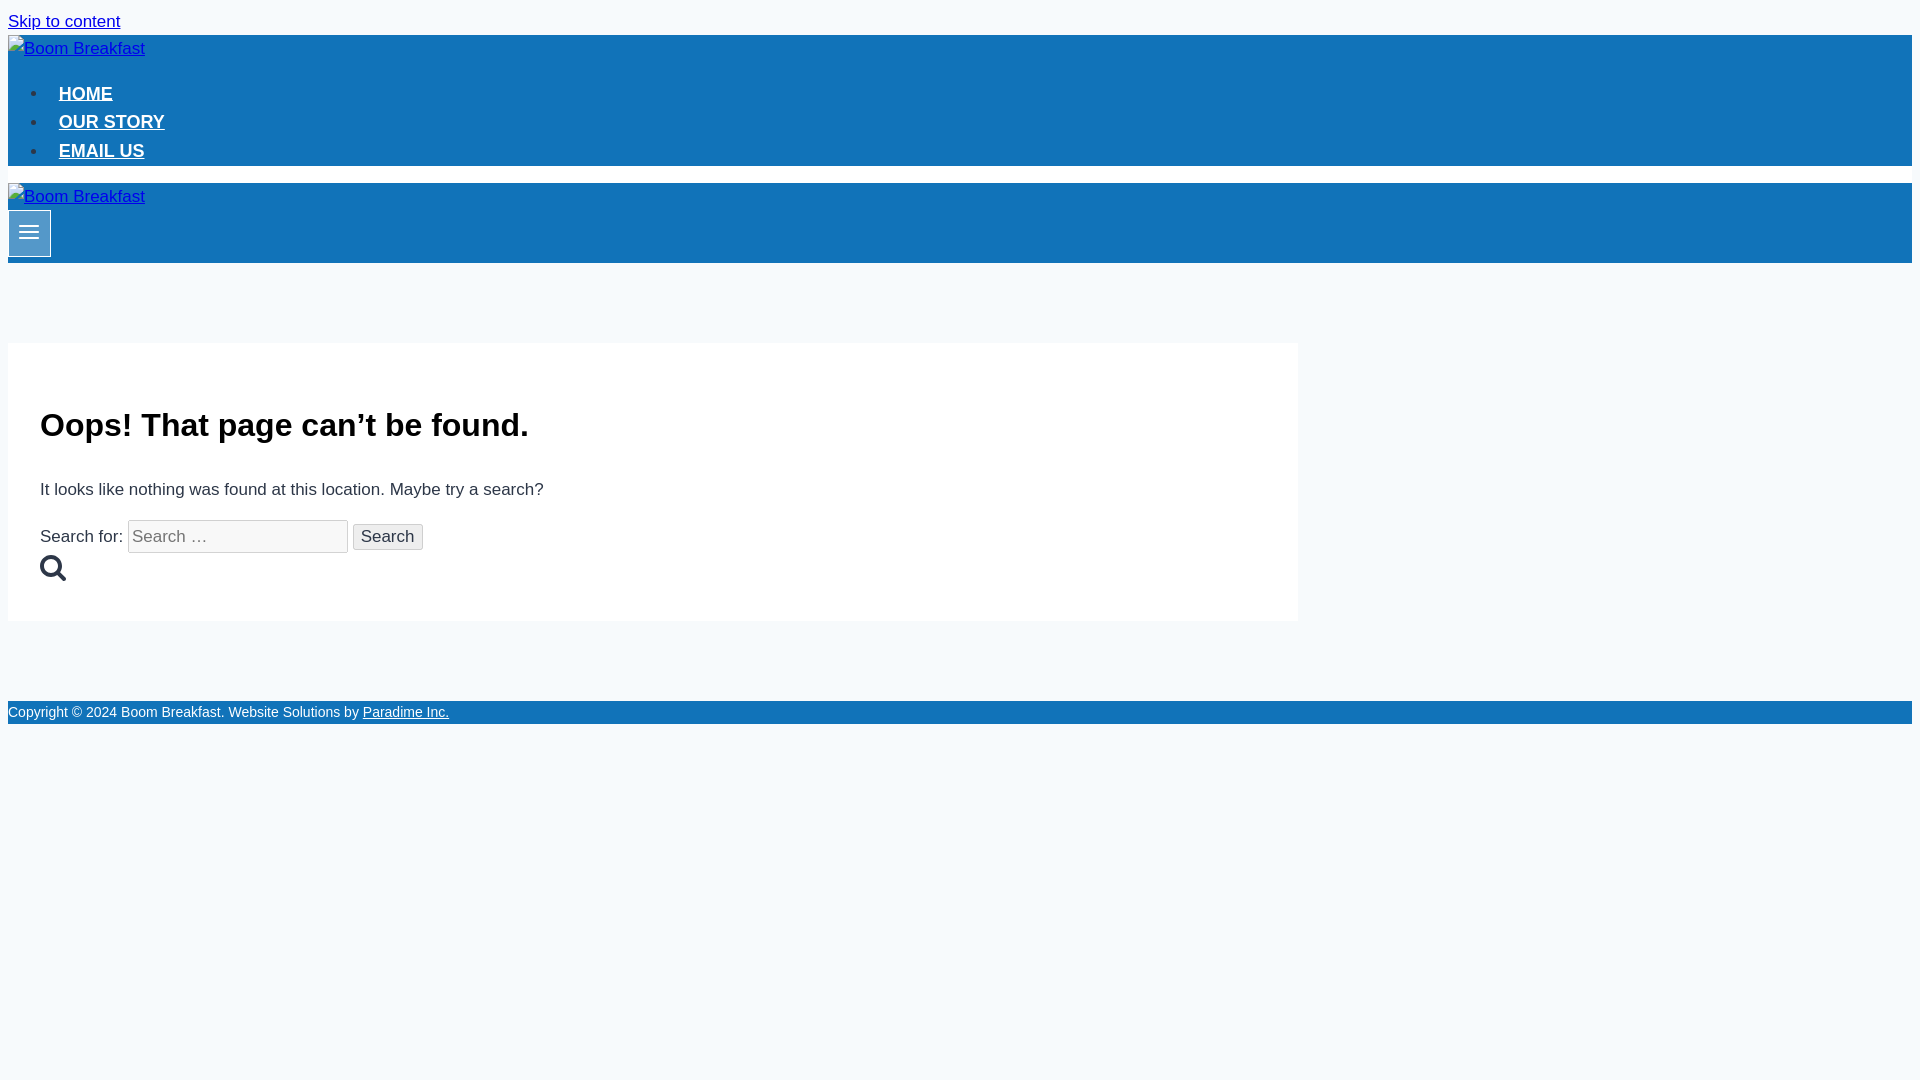  What do you see at coordinates (112, 122) in the screenshot?
I see `OUR STORY` at bounding box center [112, 122].